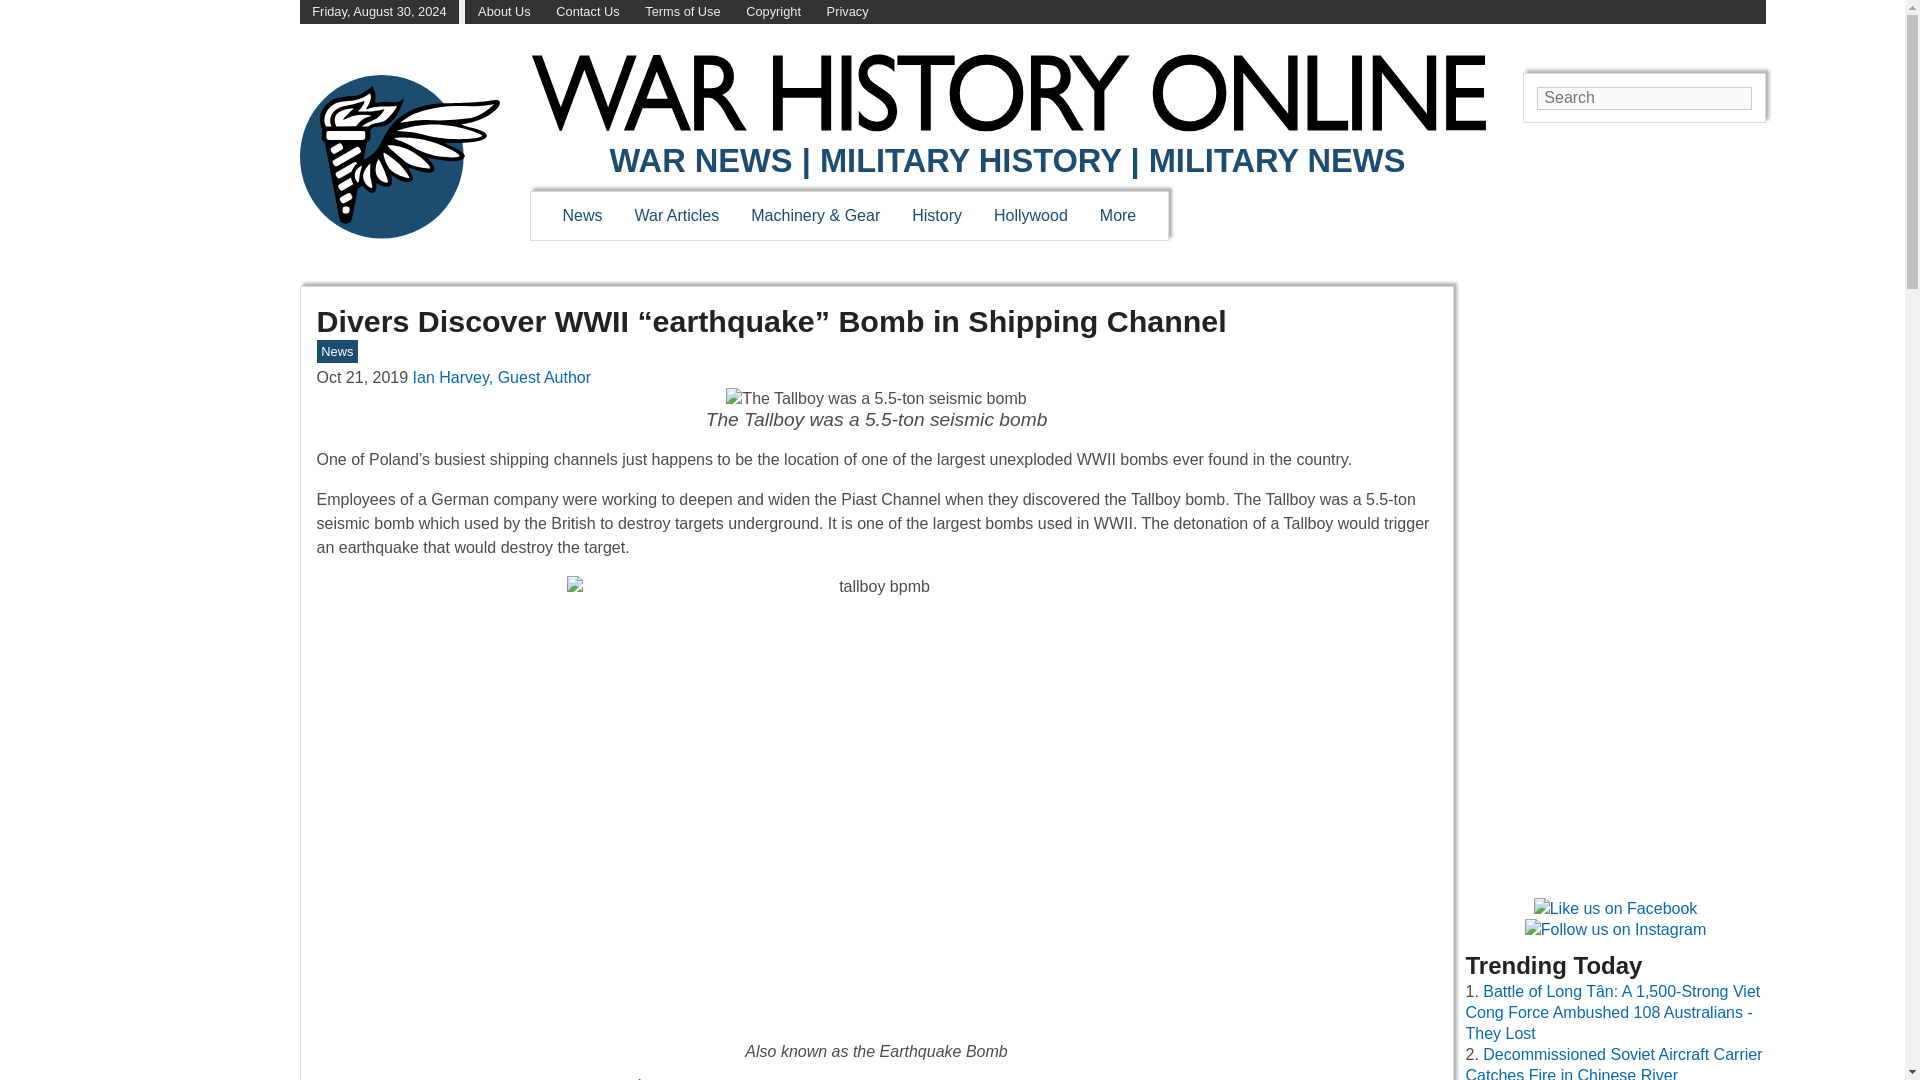  I want to click on Terms of Use, so click(682, 12).